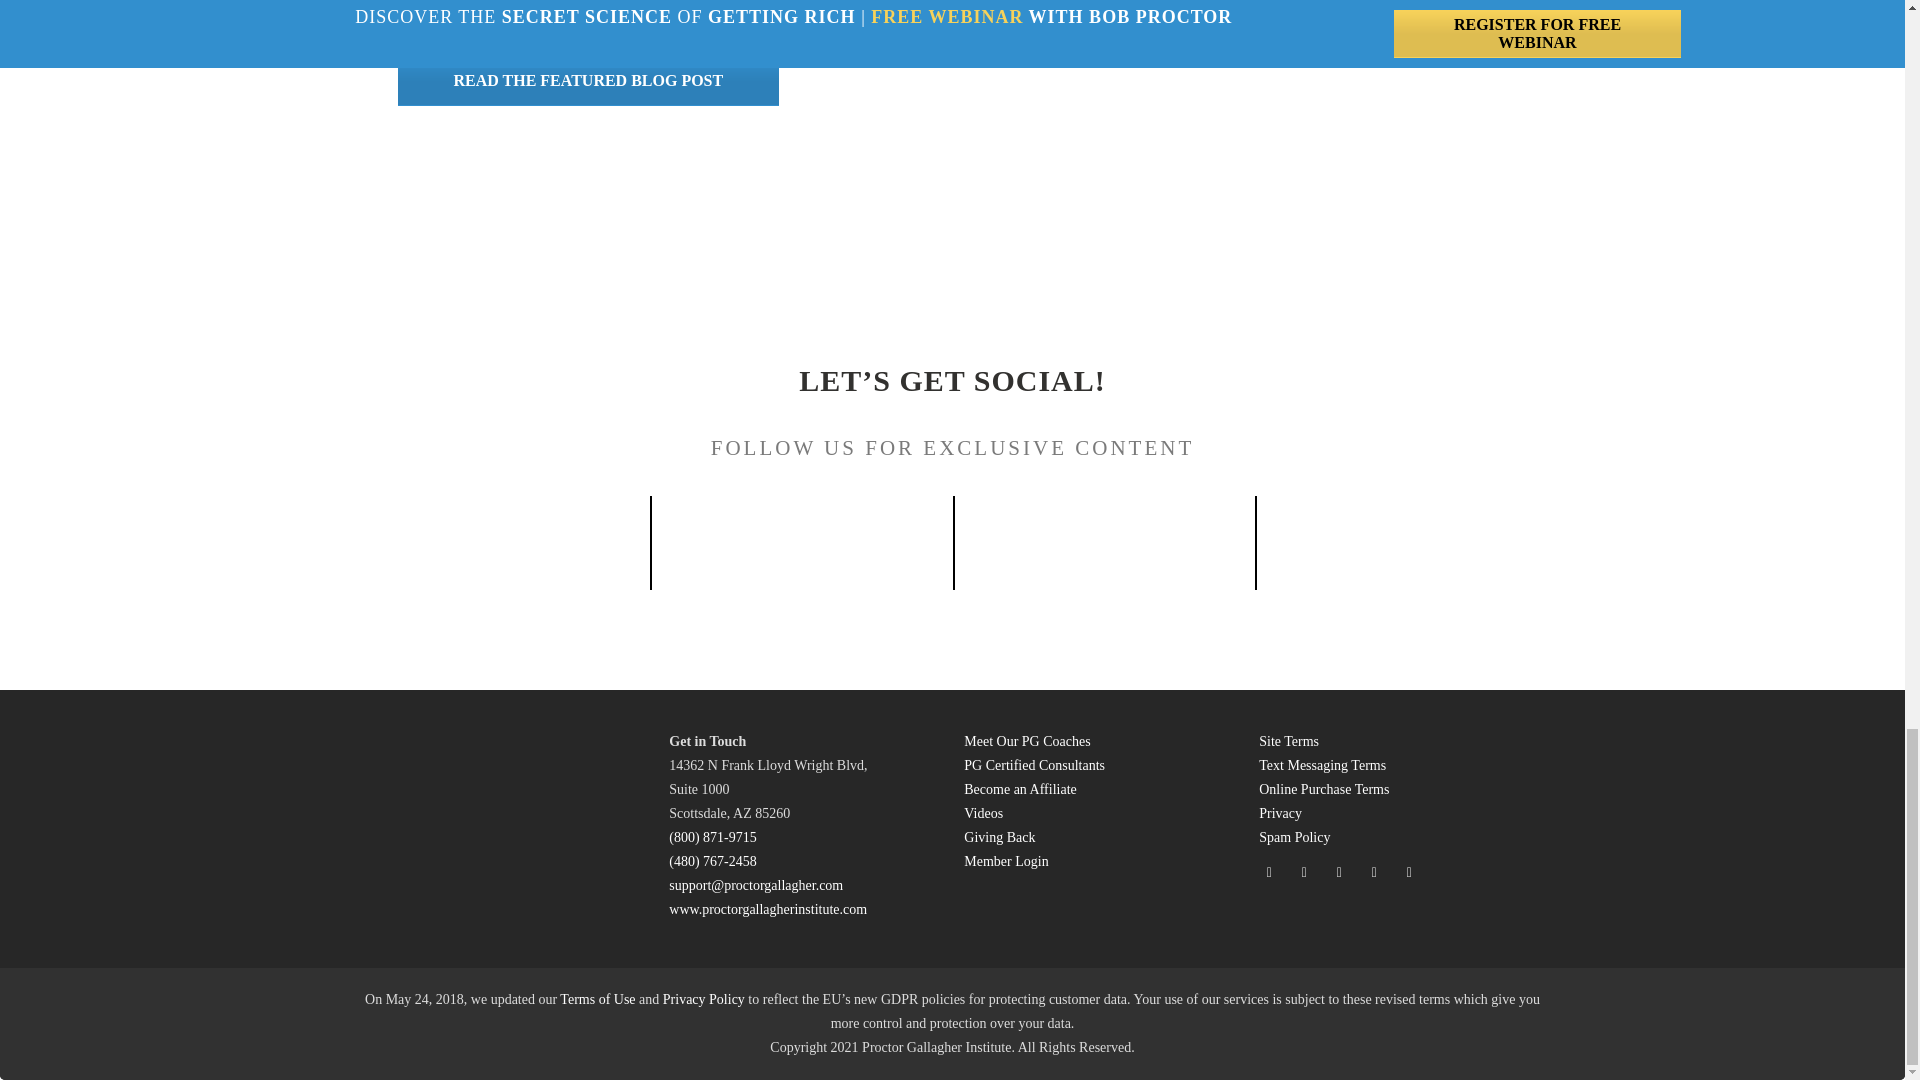  What do you see at coordinates (1104, 533) in the screenshot?
I see `home-yt-social-icon-70` at bounding box center [1104, 533].